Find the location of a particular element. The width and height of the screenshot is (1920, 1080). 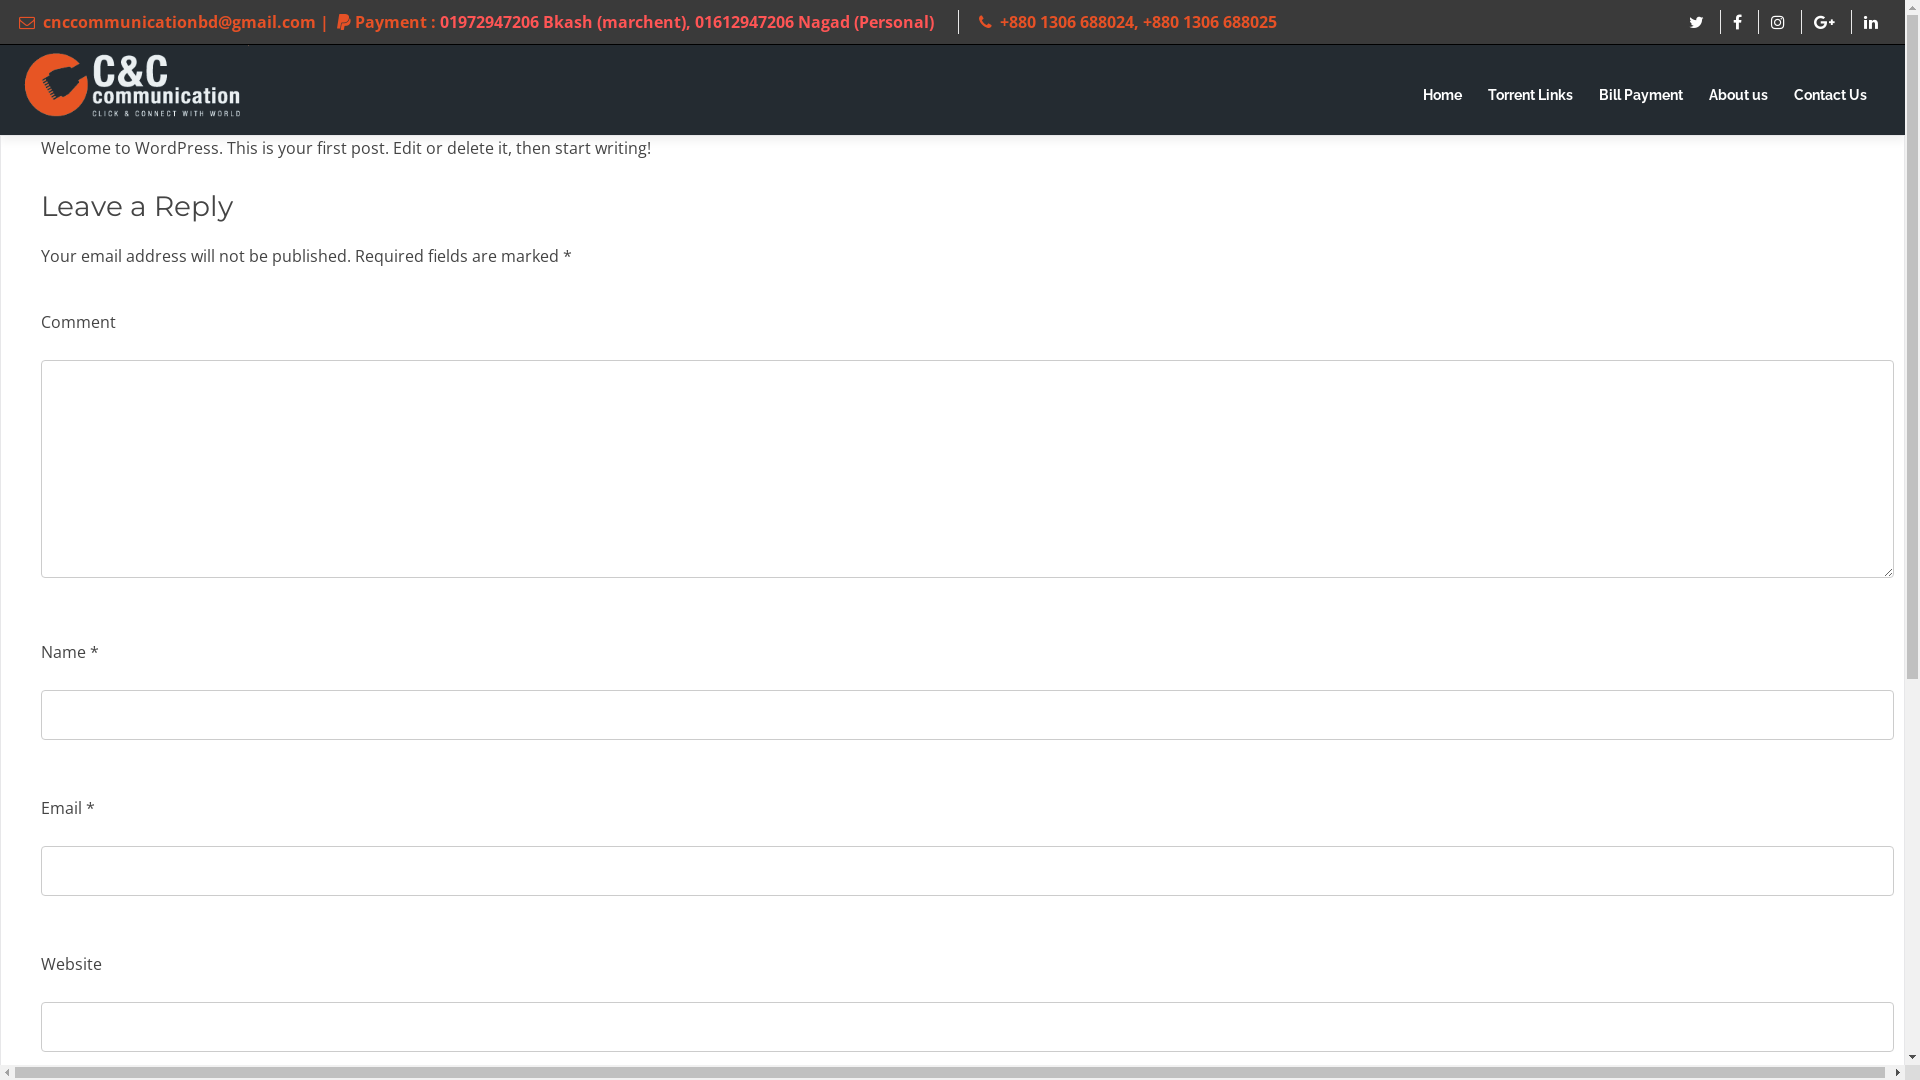

Contact Us is located at coordinates (1830, 96).